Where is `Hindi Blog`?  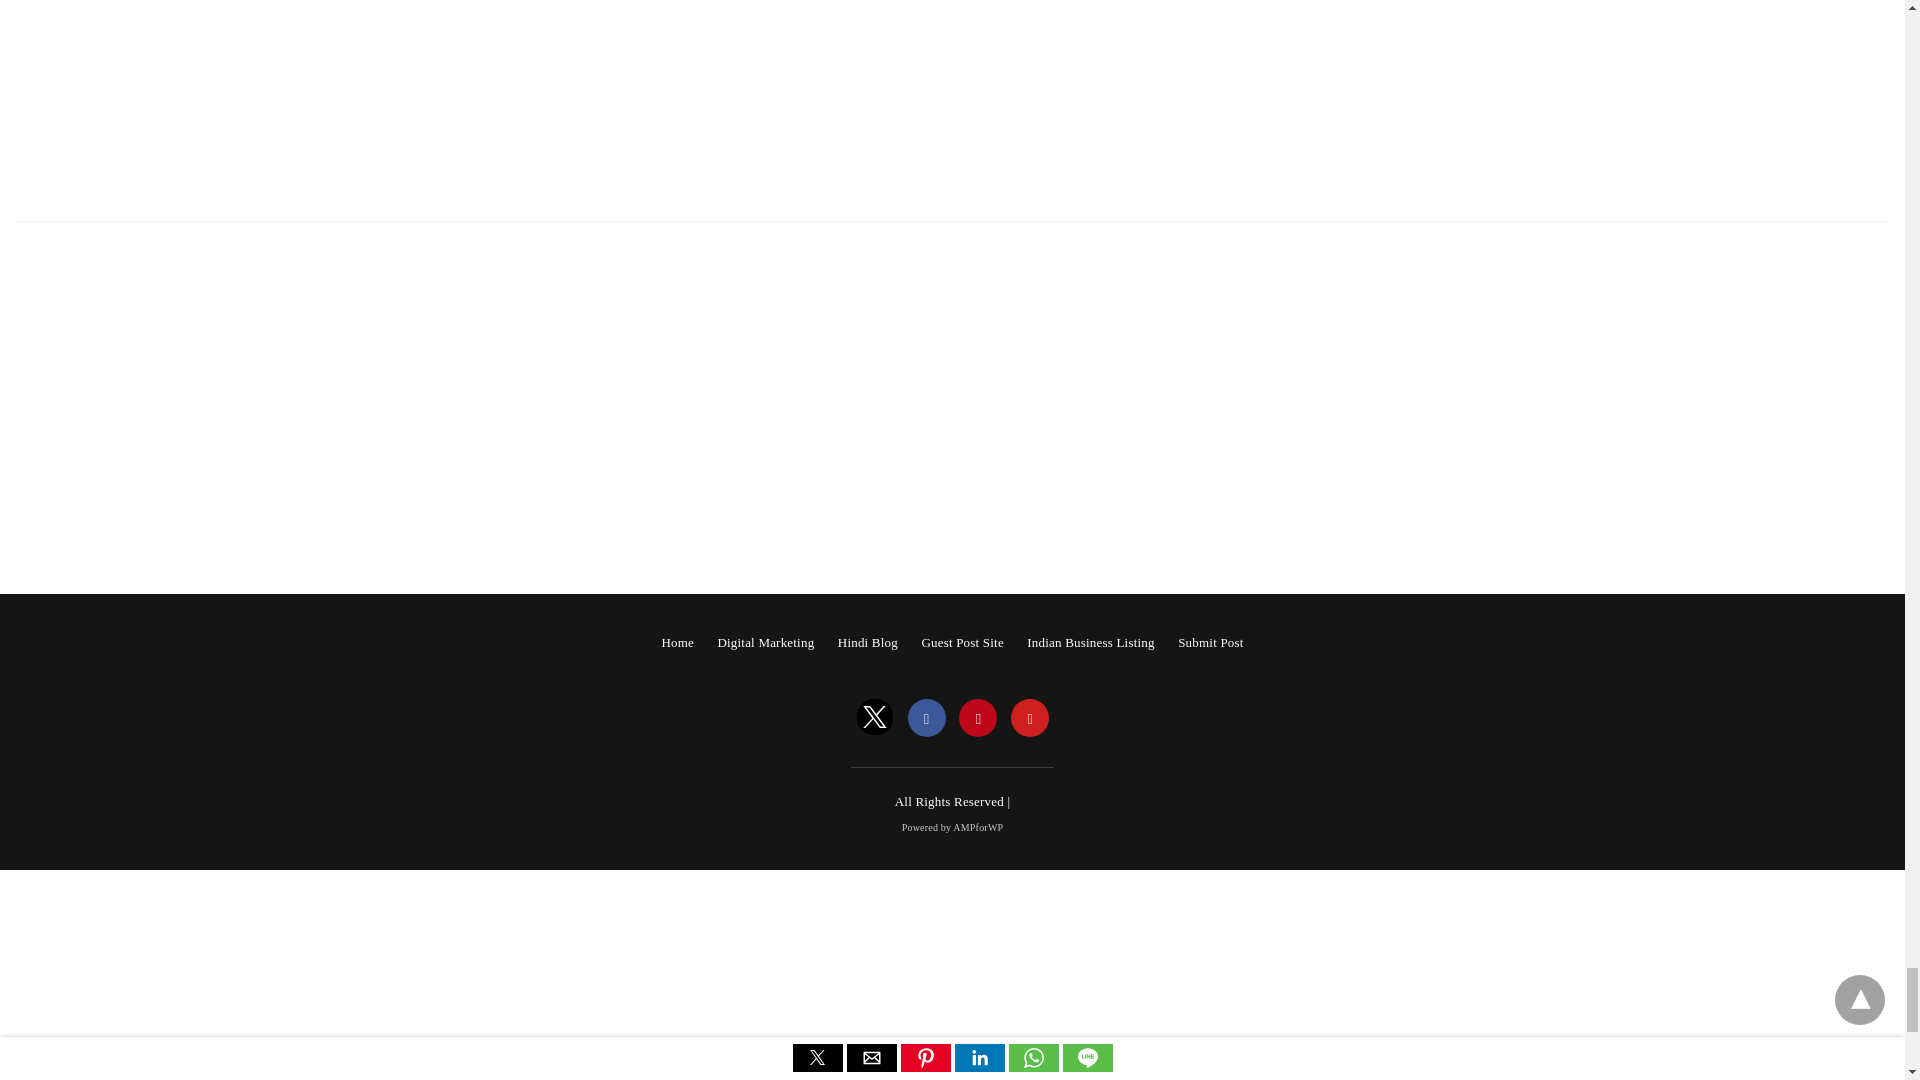
Hindi Blog is located at coordinates (868, 642).